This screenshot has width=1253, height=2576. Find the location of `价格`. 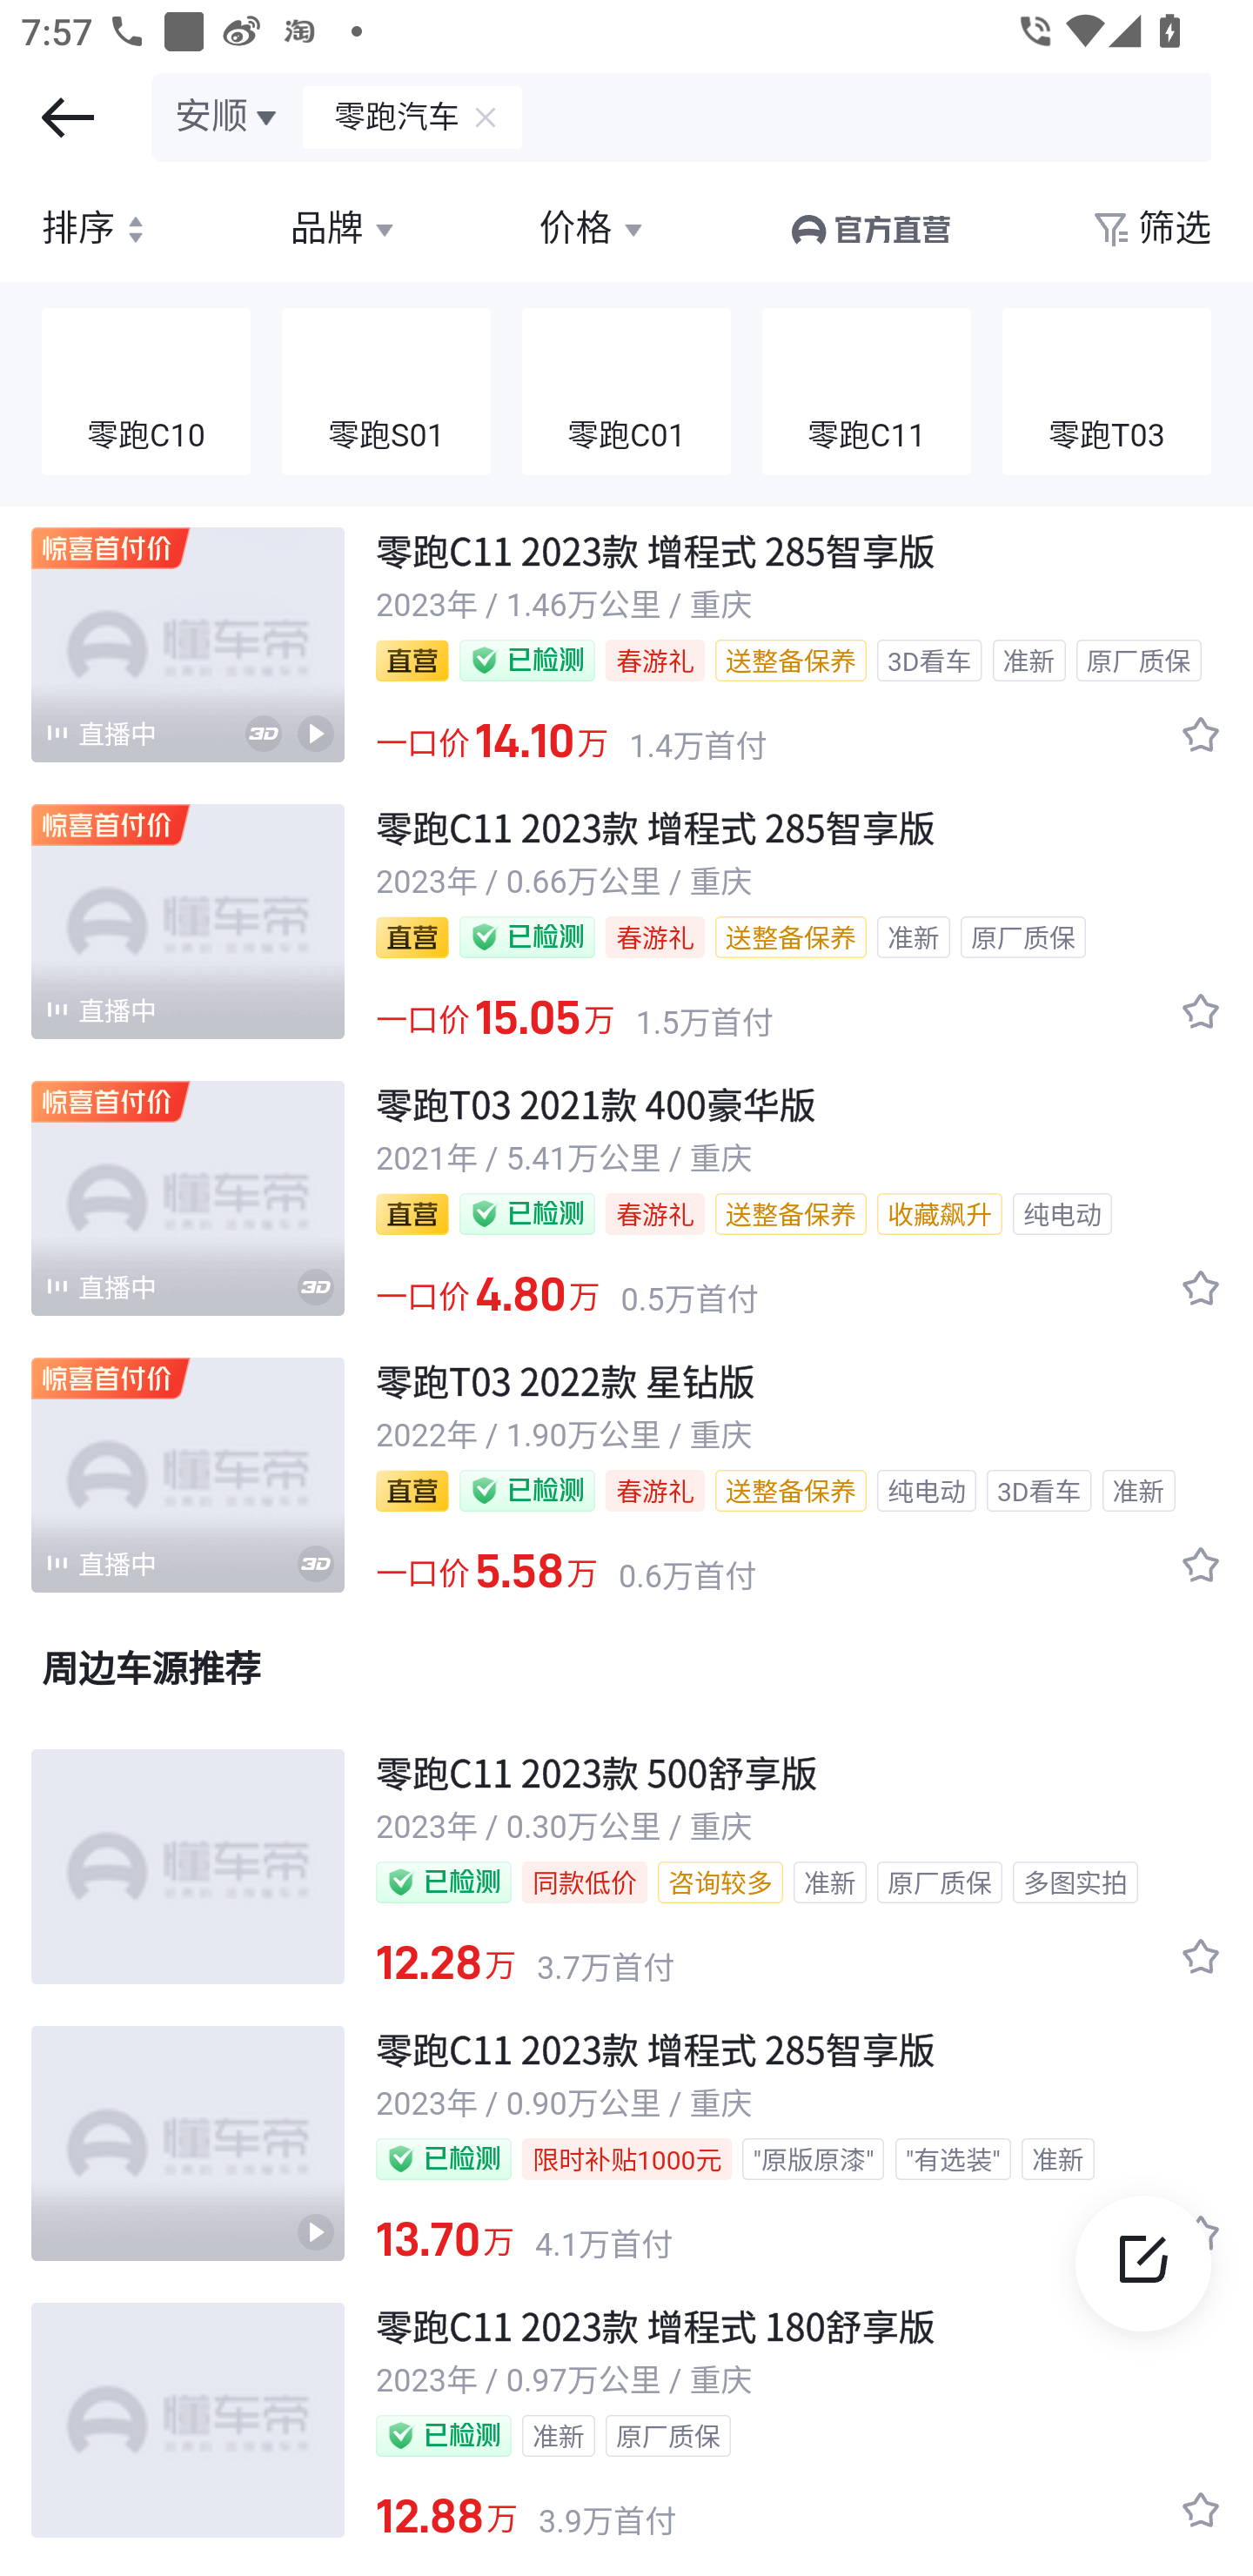

价格 is located at coordinates (593, 229).